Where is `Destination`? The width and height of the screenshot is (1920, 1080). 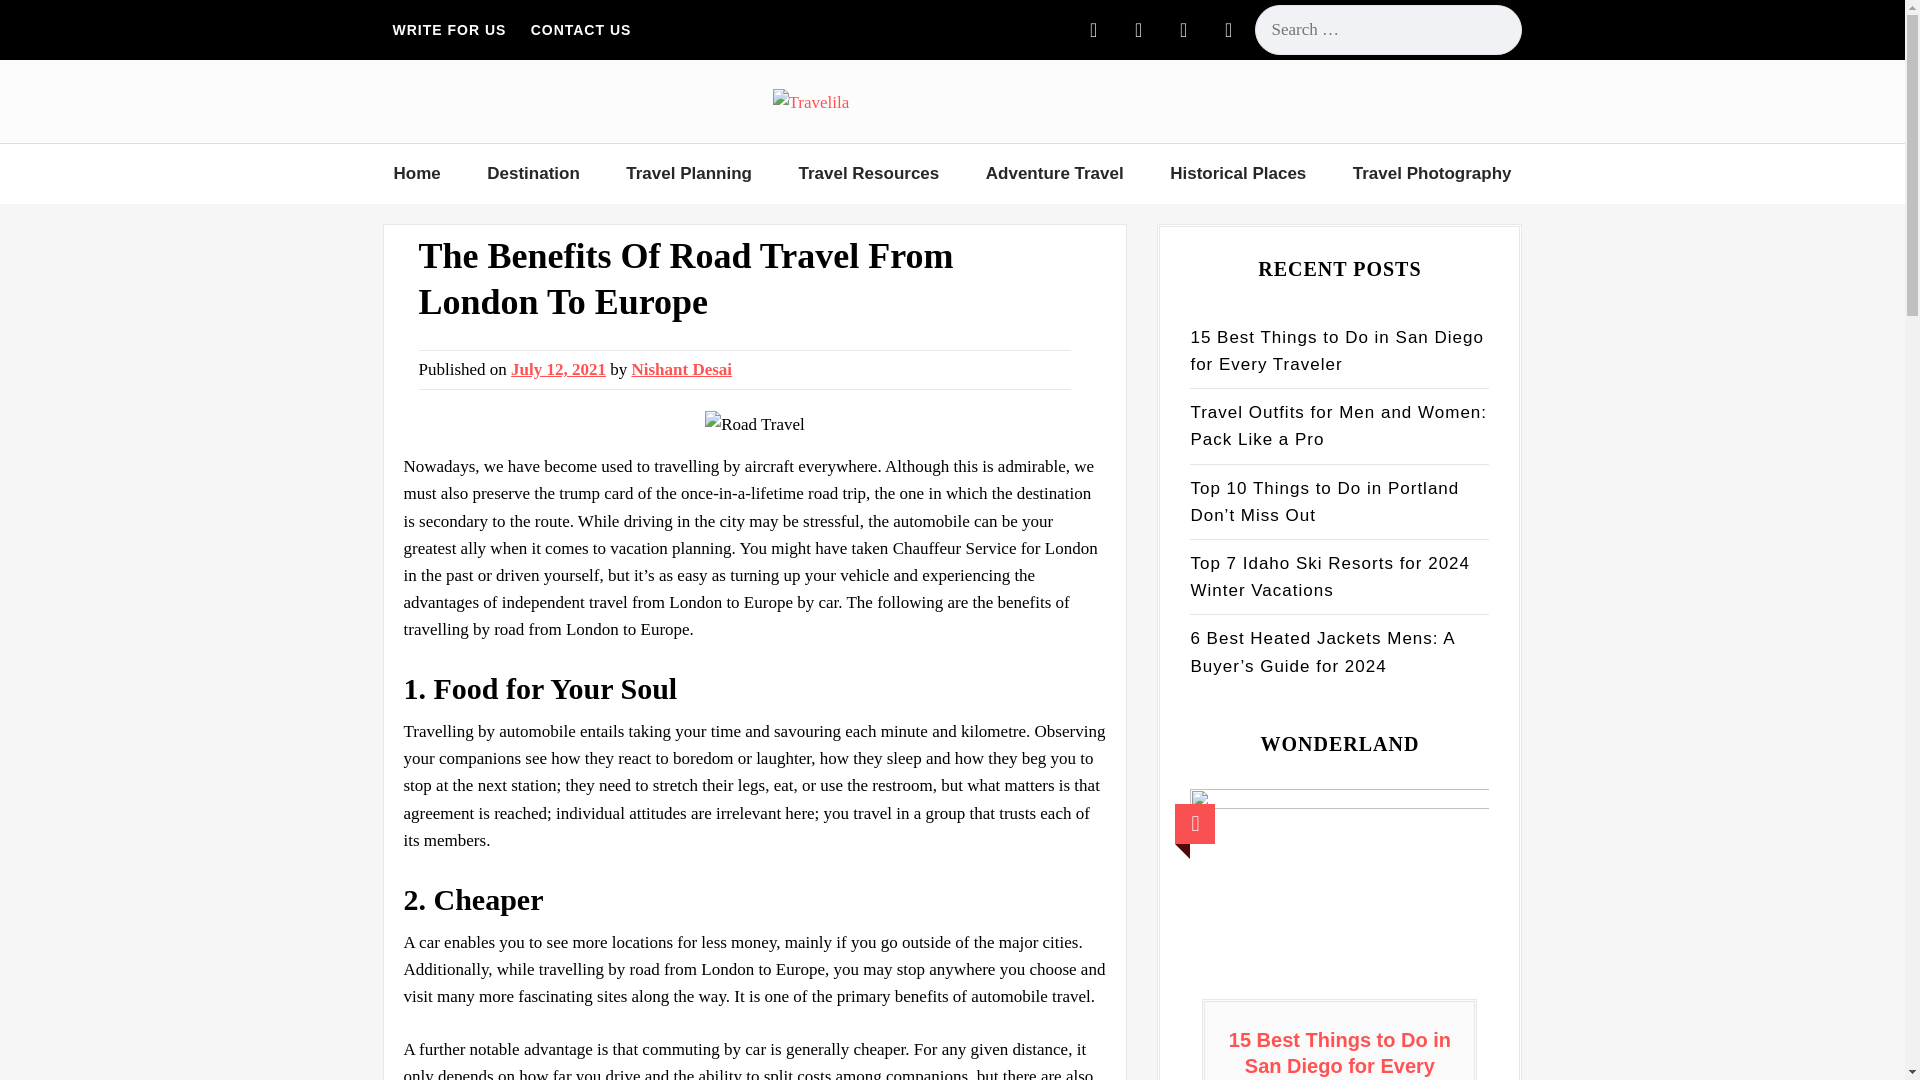
Destination is located at coordinates (534, 174).